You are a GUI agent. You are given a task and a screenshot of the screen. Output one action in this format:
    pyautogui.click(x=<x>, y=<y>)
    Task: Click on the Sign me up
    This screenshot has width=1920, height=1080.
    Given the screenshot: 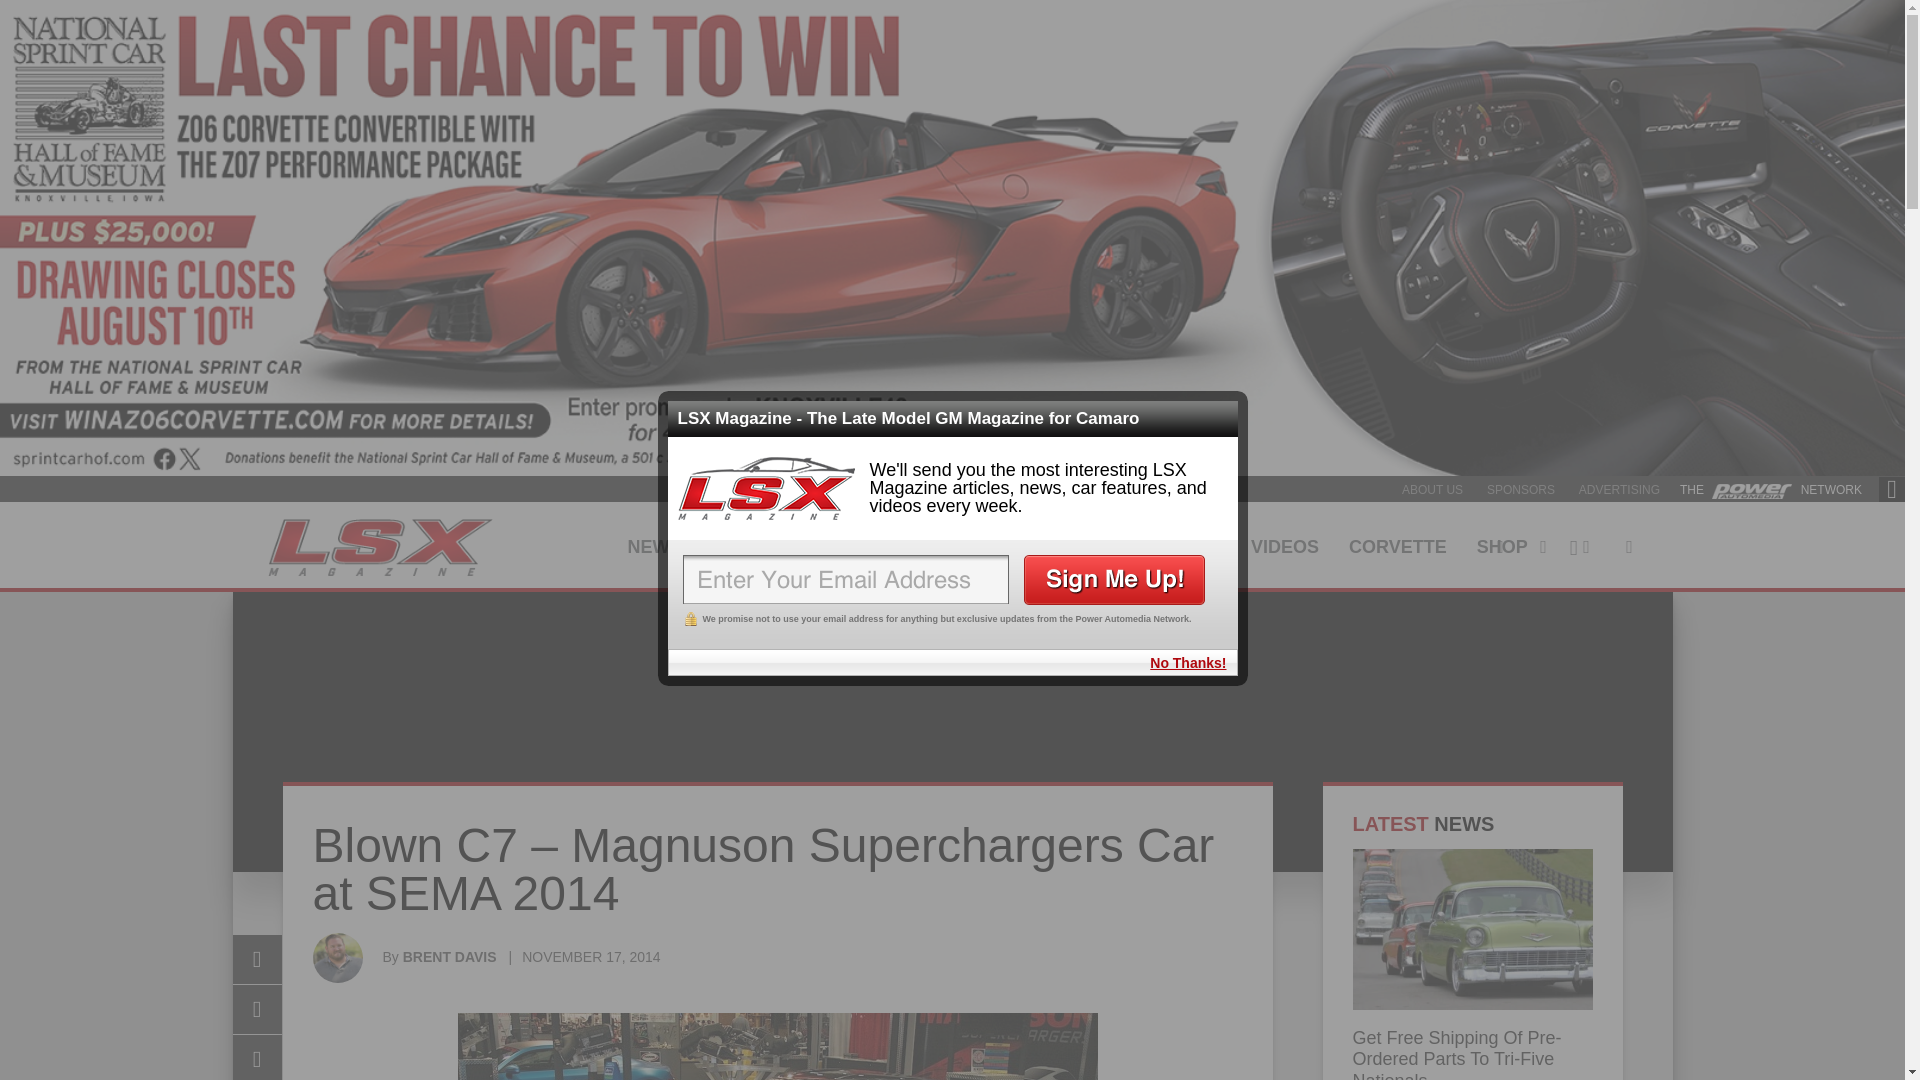 What is the action you would take?
    pyautogui.click(x=1114, y=580)
    